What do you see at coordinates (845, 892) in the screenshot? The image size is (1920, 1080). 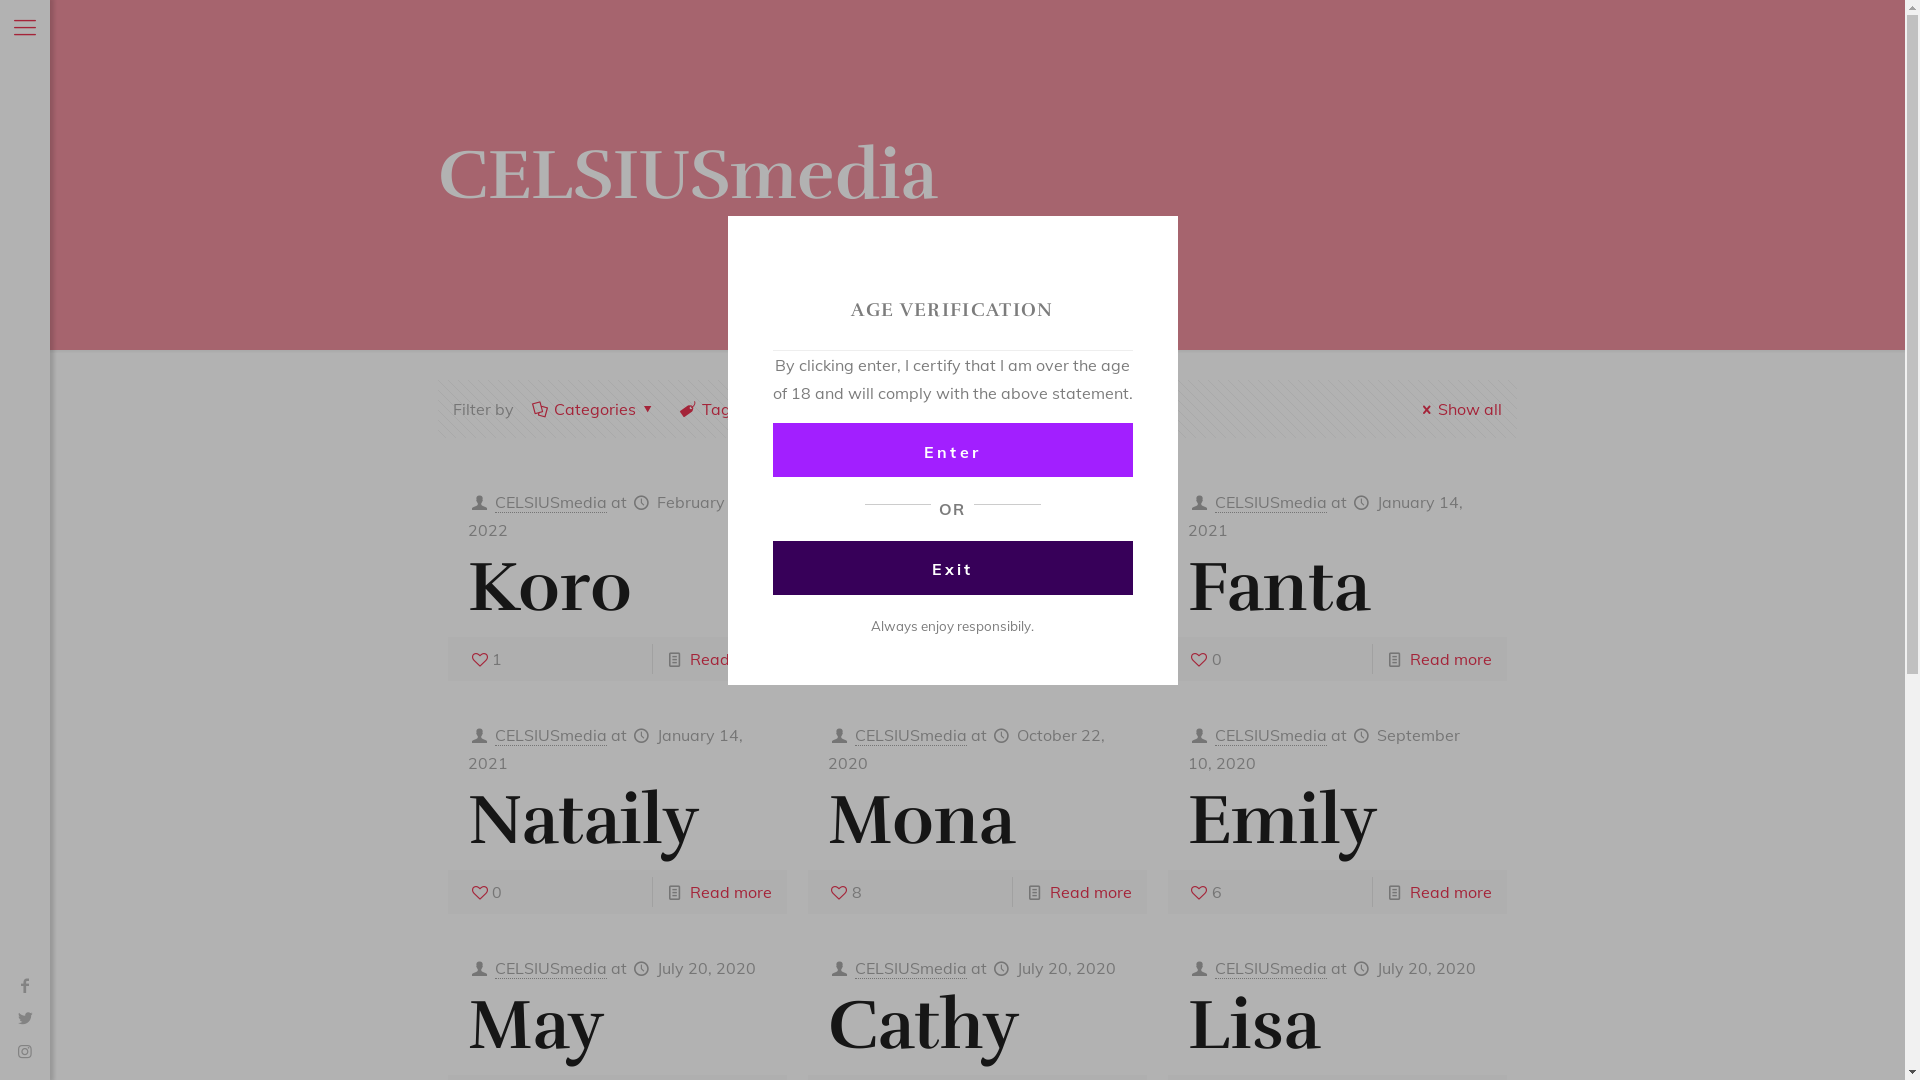 I see `8` at bounding box center [845, 892].